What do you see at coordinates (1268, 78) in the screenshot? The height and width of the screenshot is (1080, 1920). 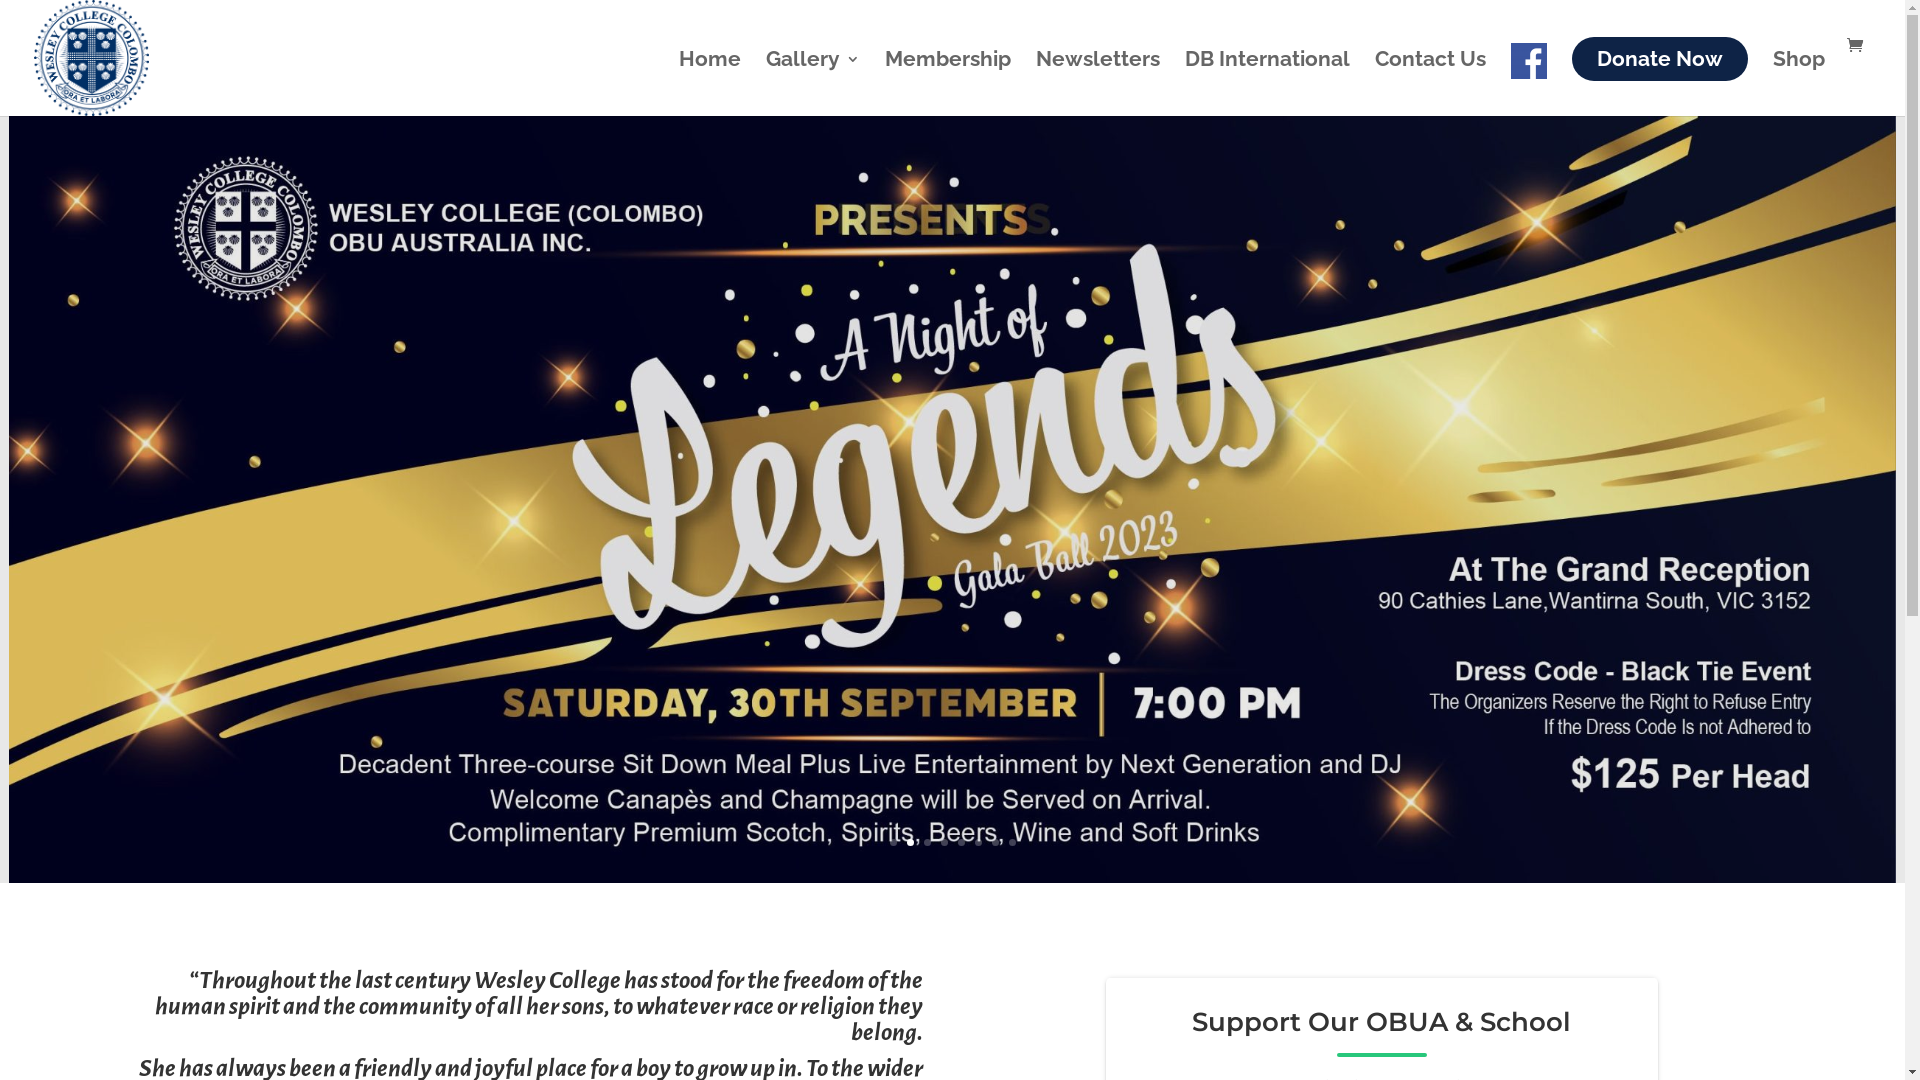 I see `DB International` at bounding box center [1268, 78].